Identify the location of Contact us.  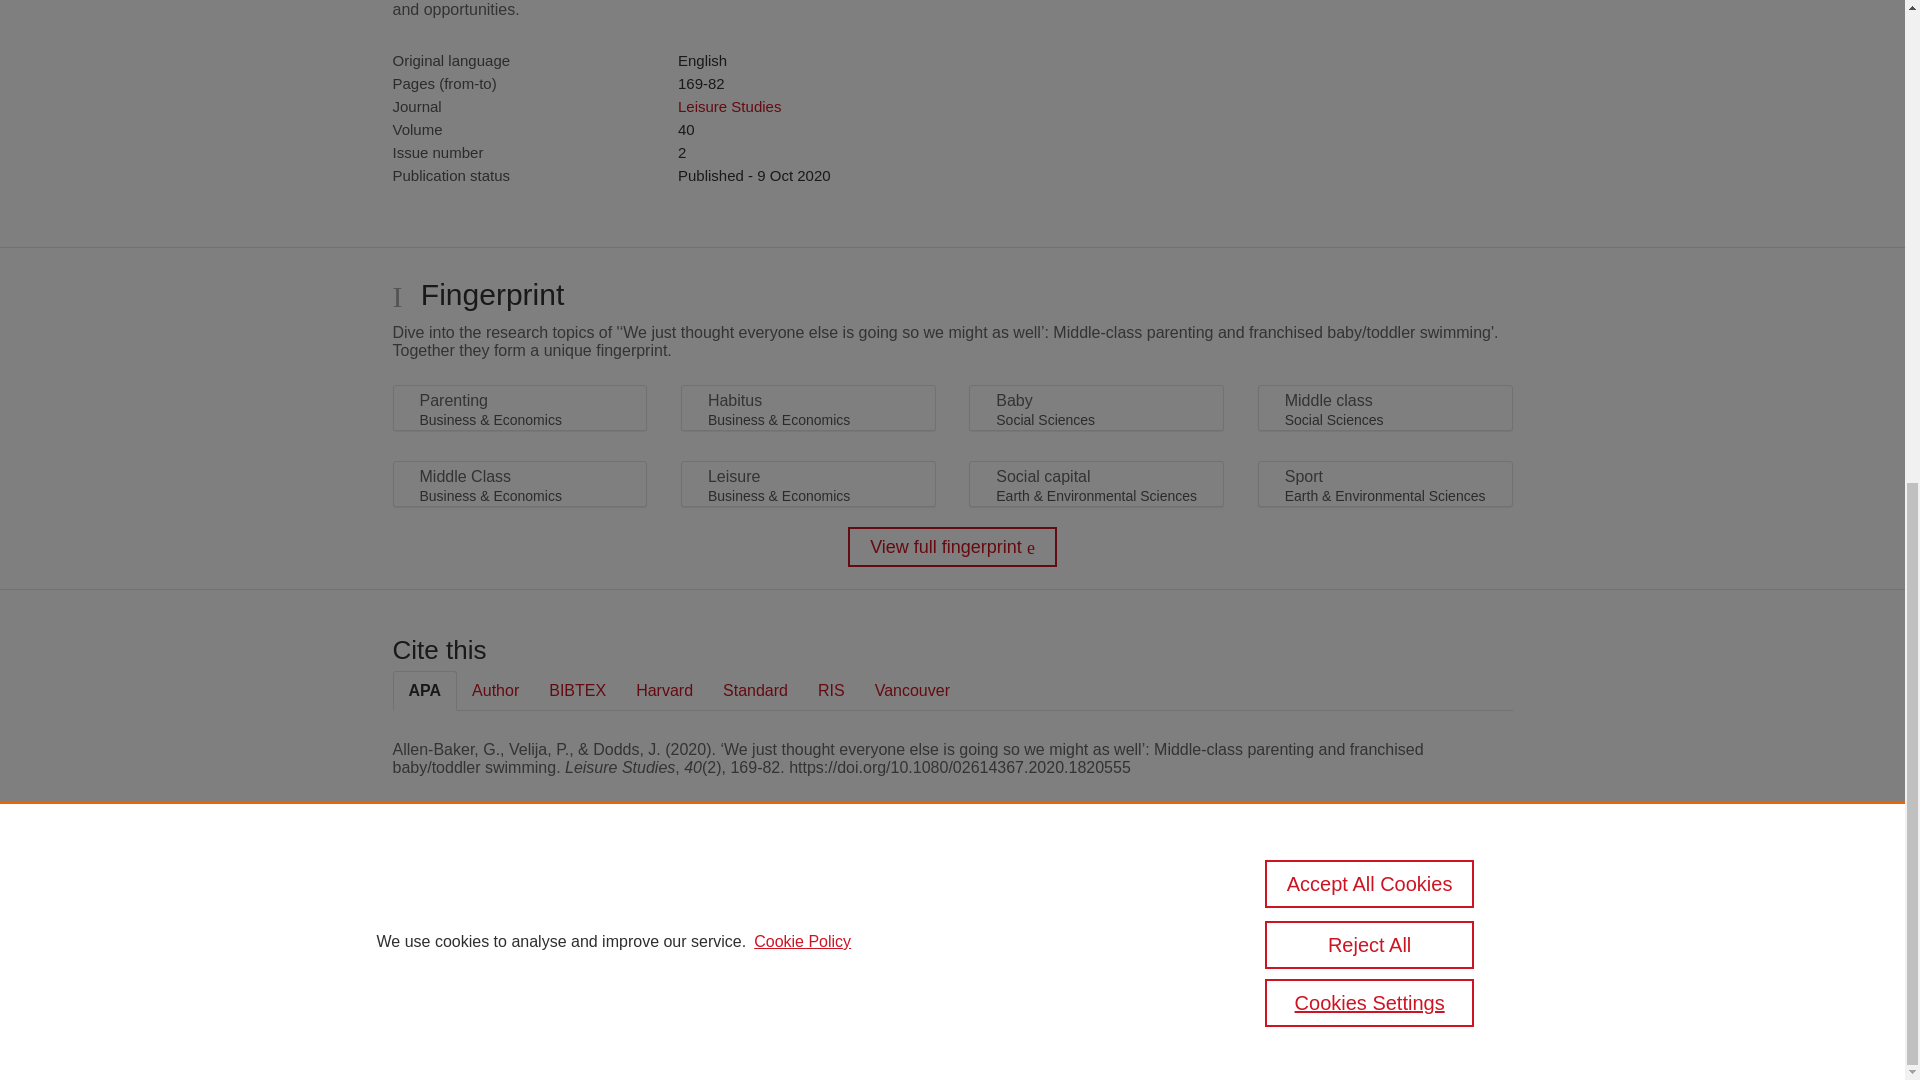
(1480, 914).